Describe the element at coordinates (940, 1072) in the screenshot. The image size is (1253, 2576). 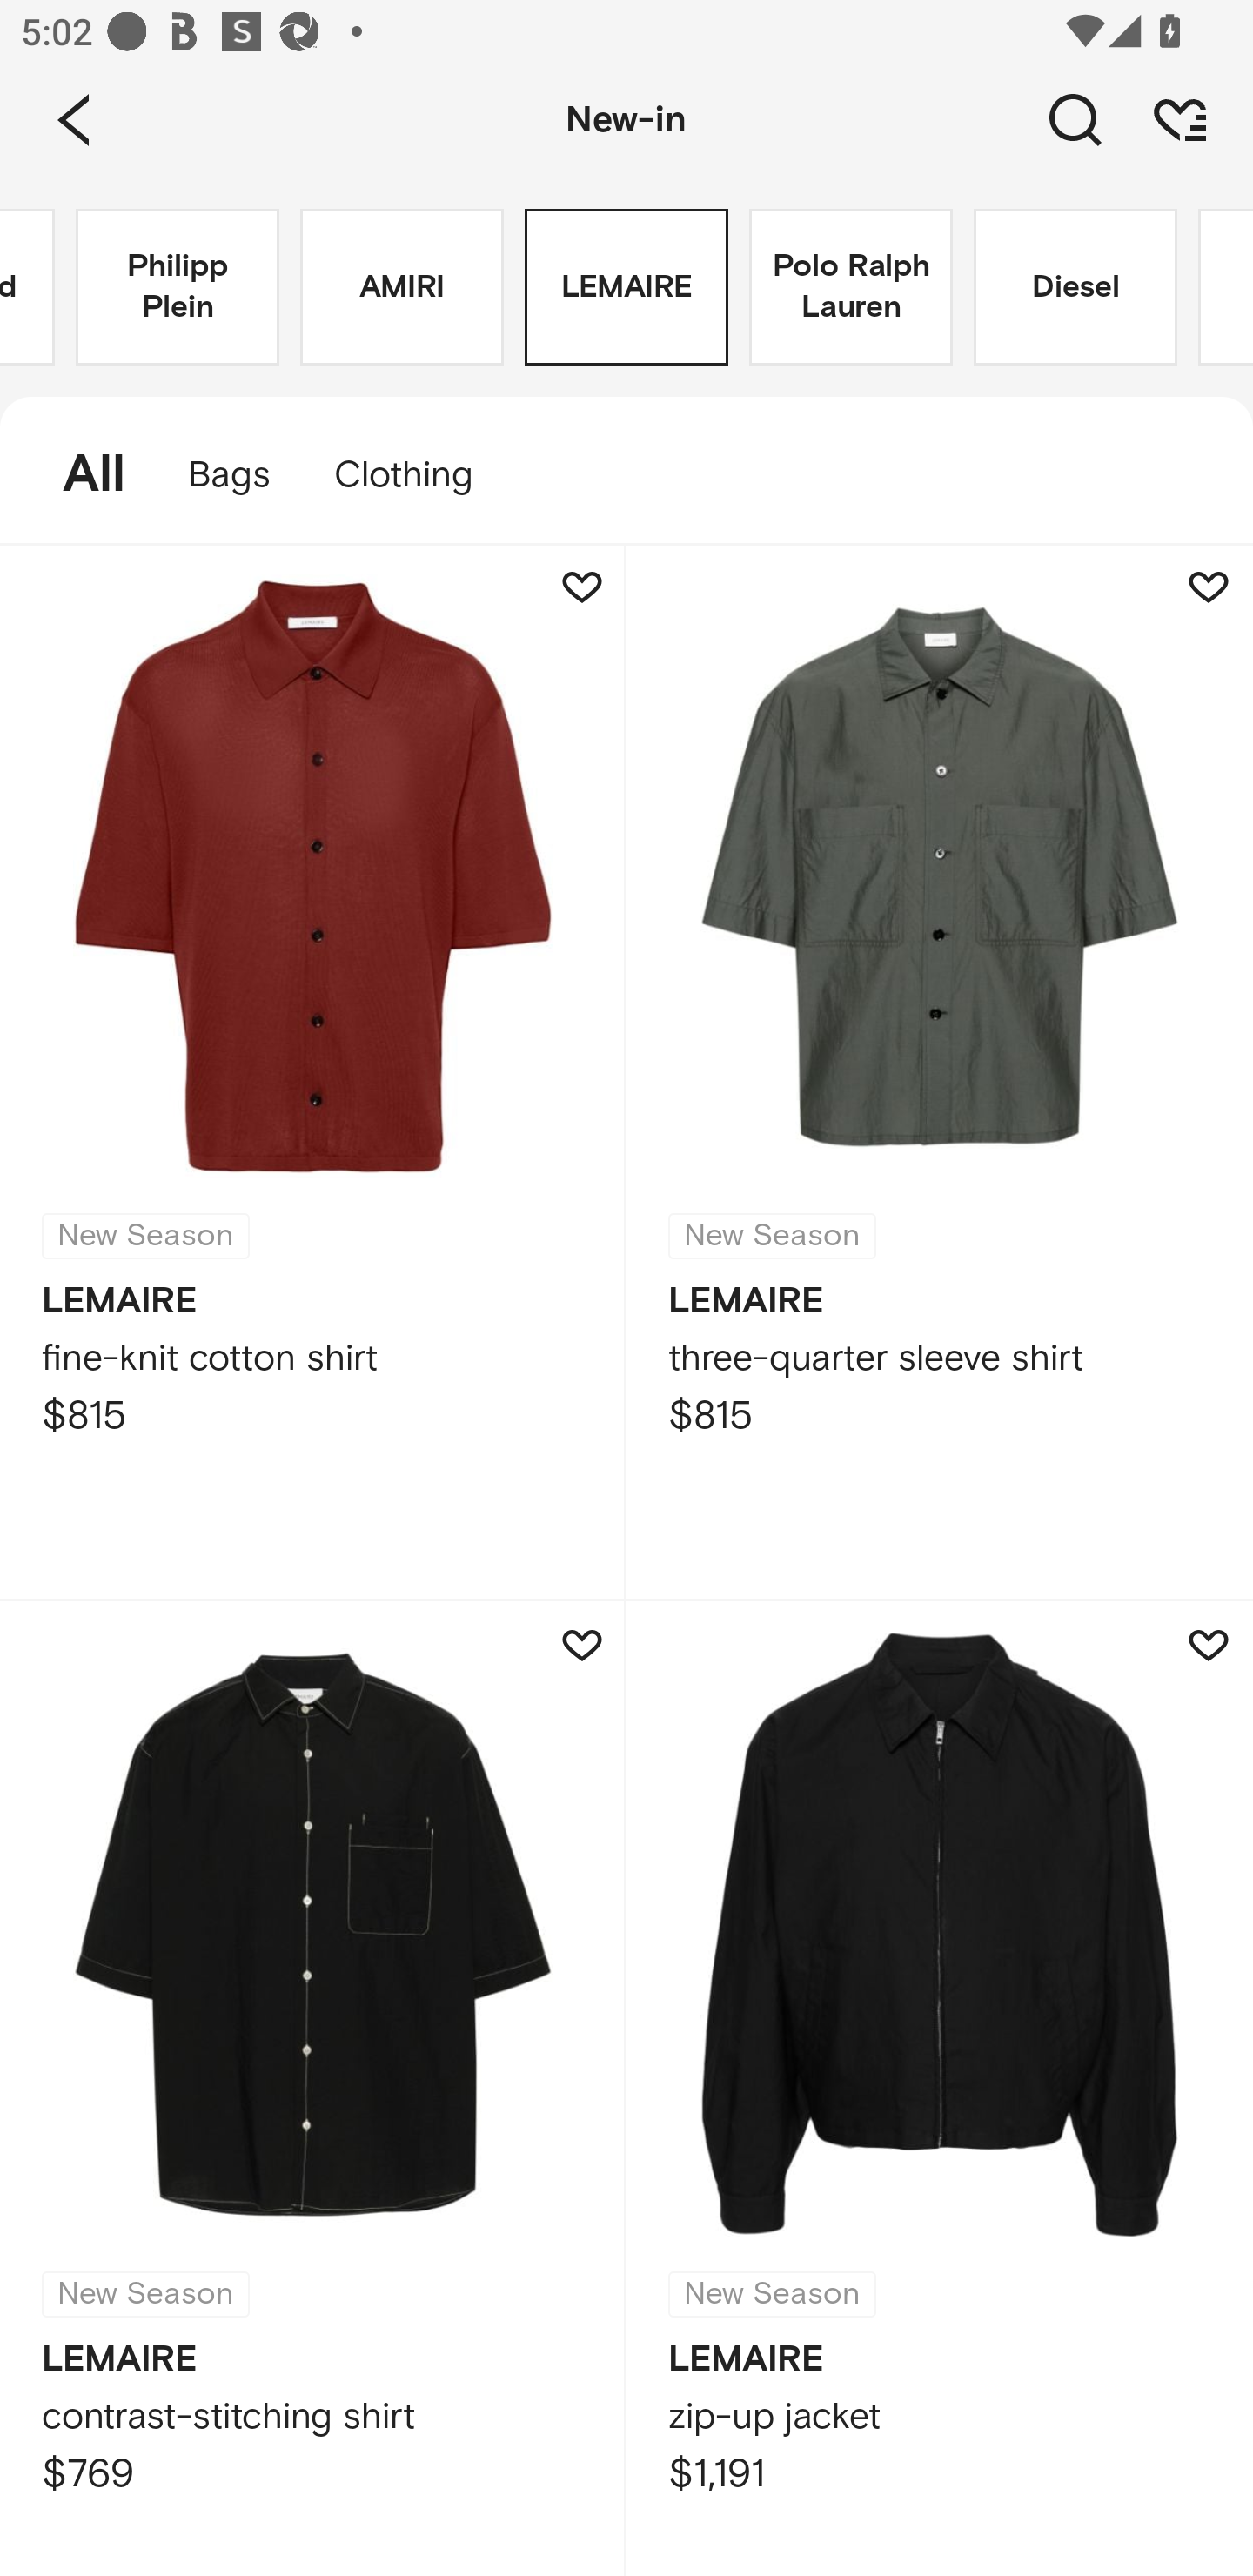
I see `New Season LEMAIRE three-quarter sleeve shirt $815` at that location.